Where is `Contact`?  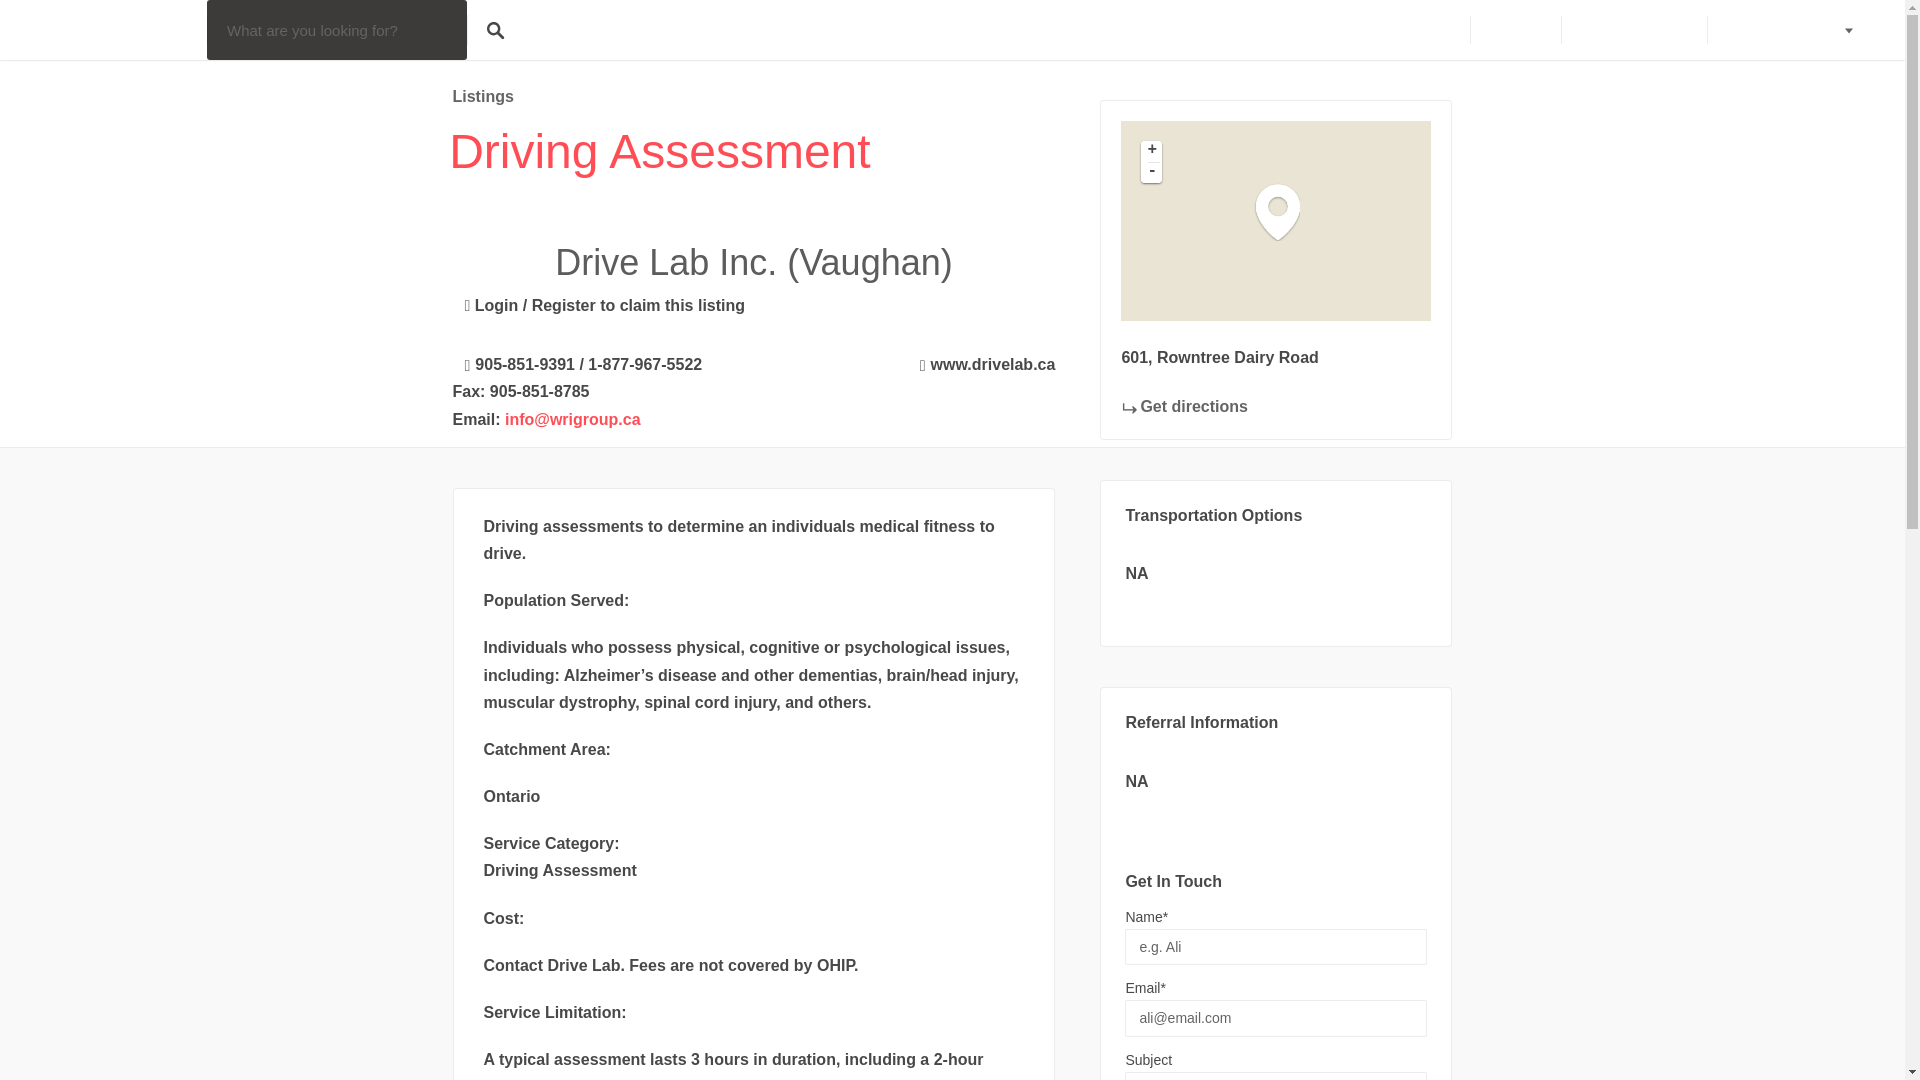
Contact is located at coordinates (1514, 30).